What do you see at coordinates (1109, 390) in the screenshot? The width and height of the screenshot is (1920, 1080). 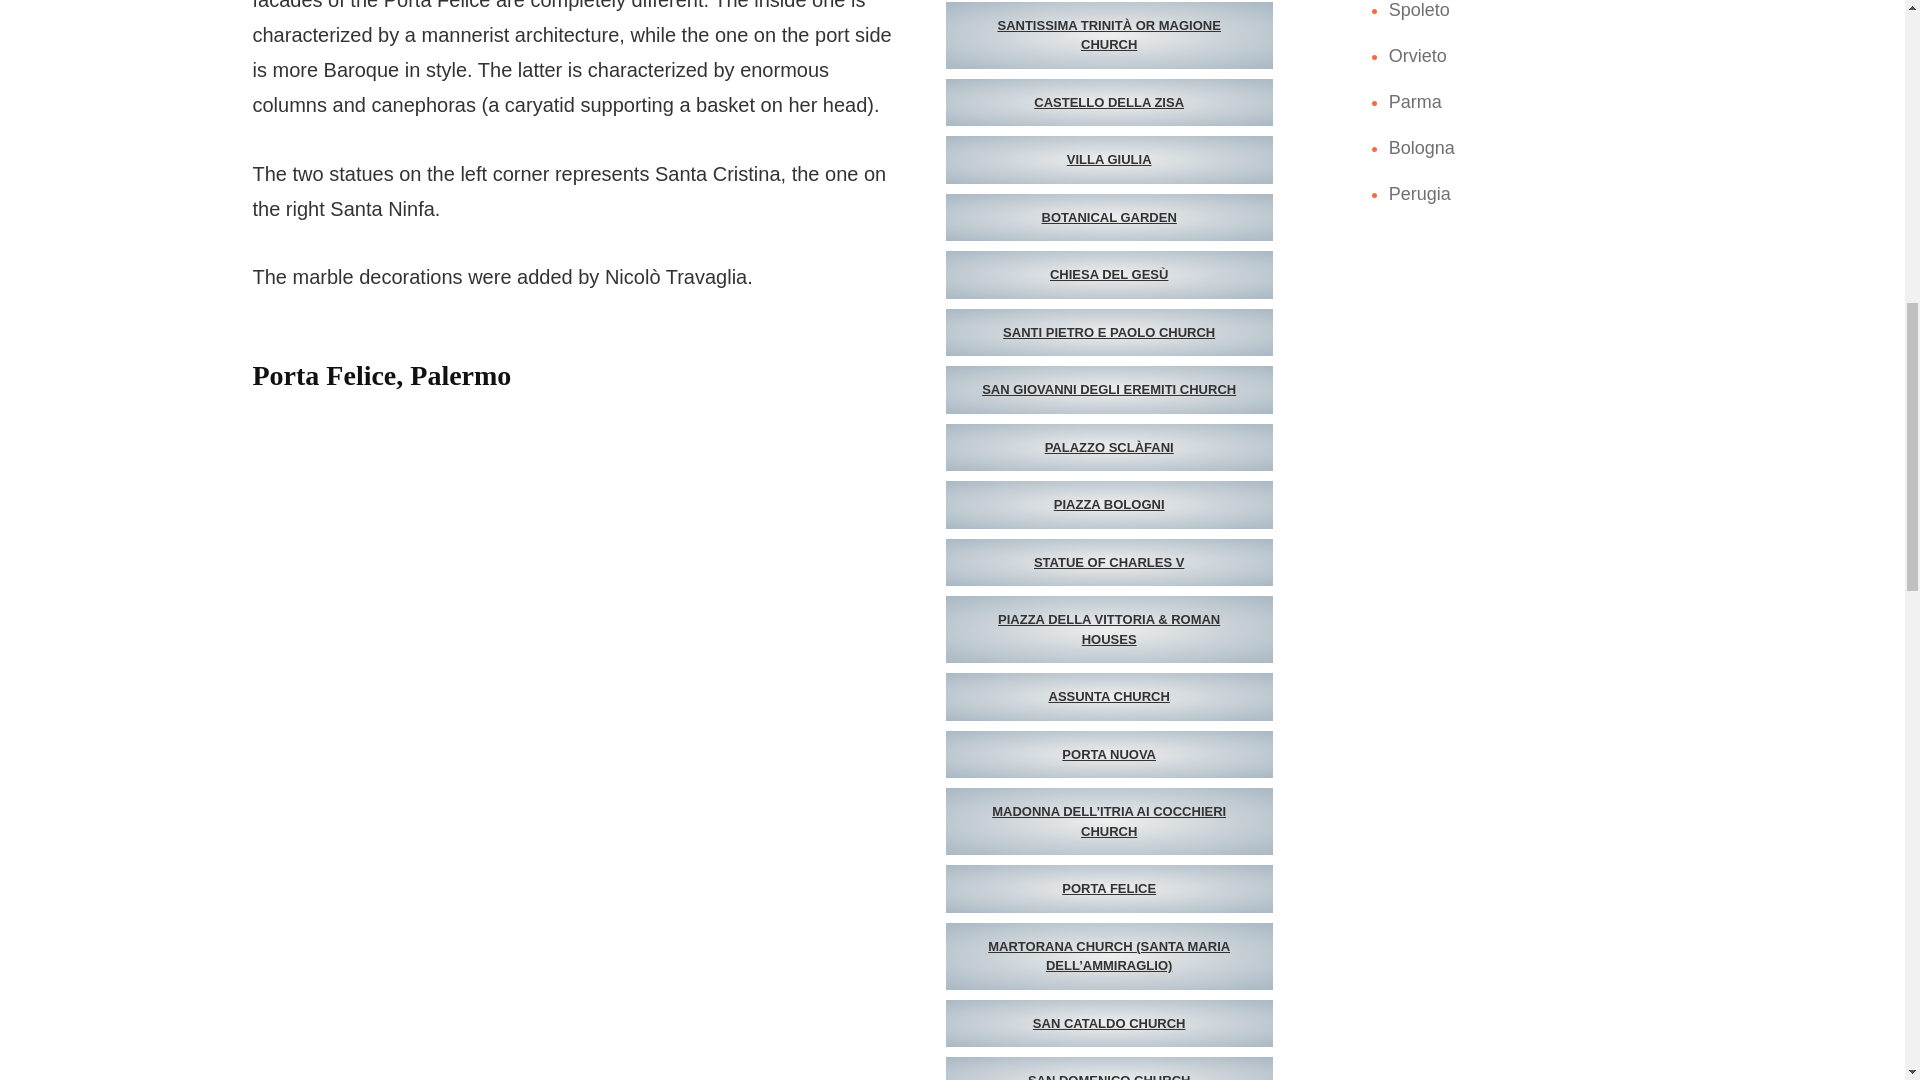 I see `SAN GIOVANNI DEGLI EREMITI CHURCH` at bounding box center [1109, 390].